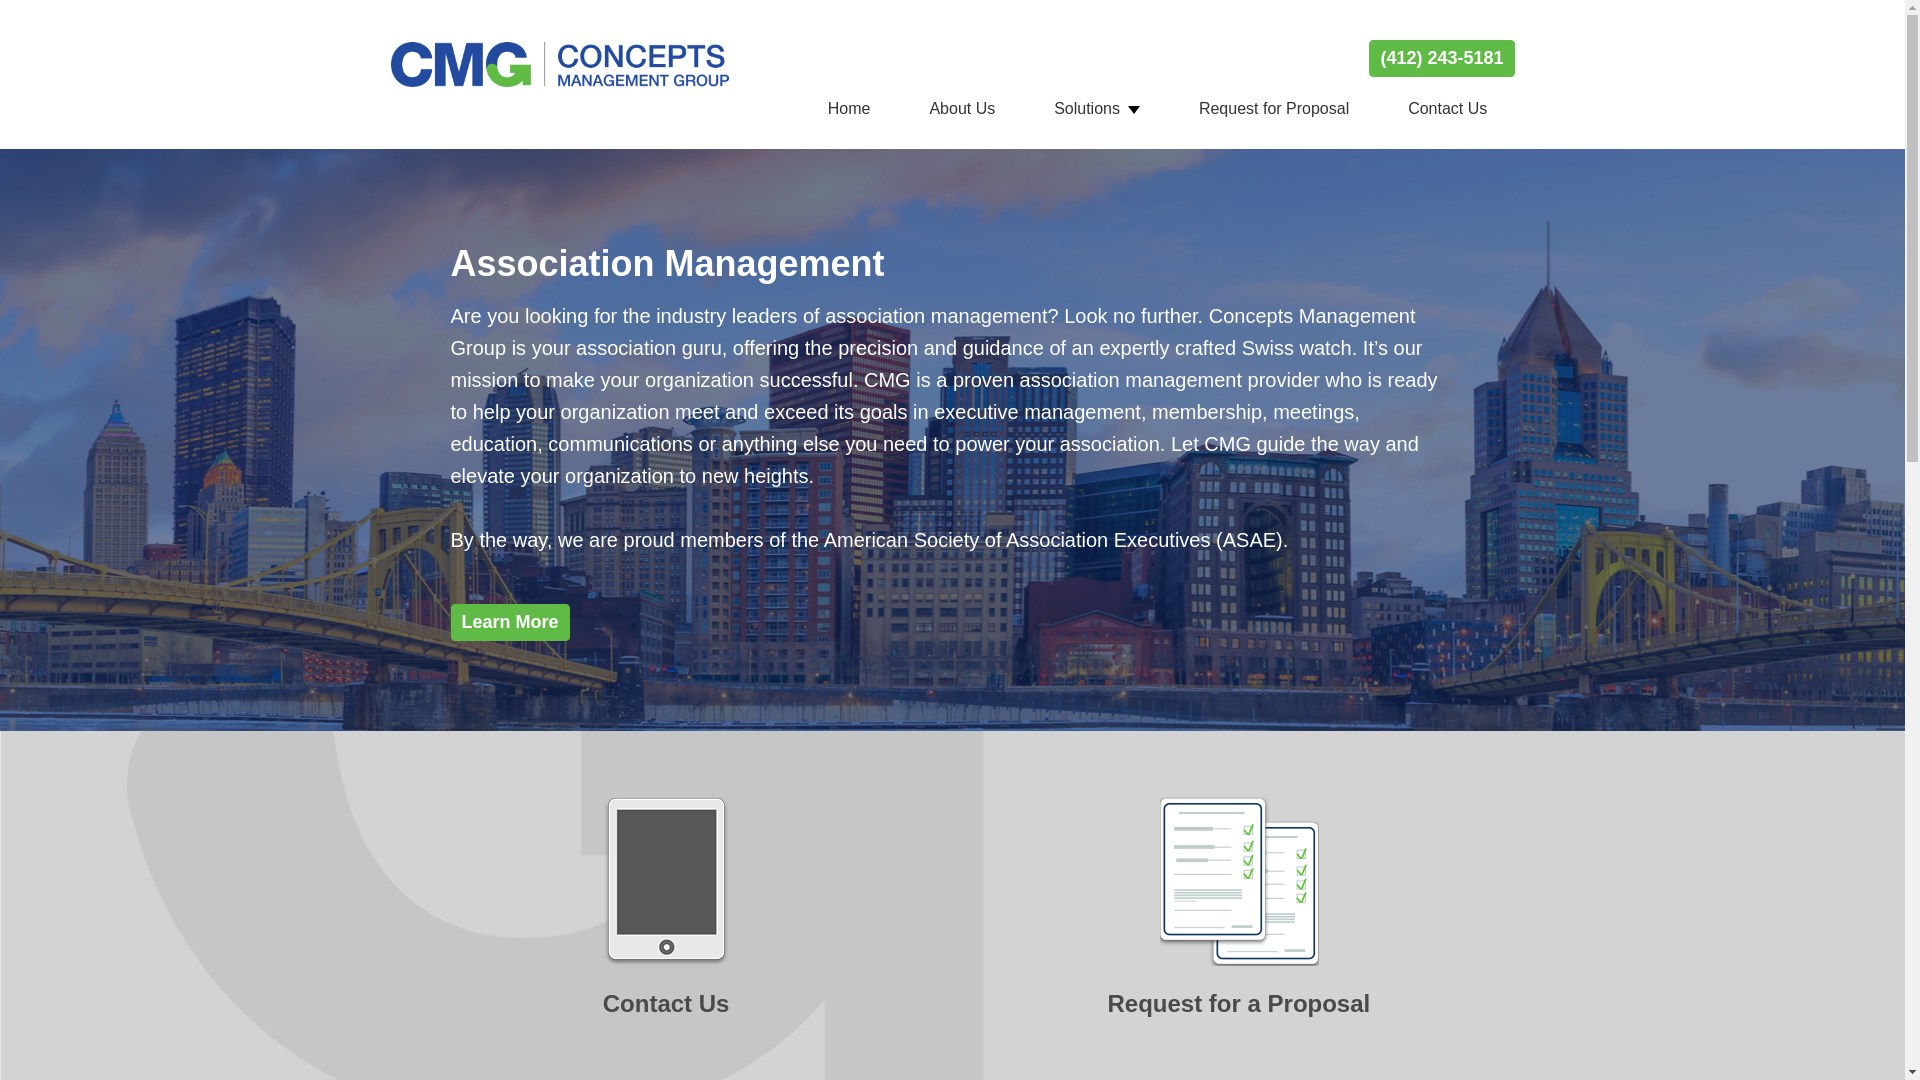  Describe the element at coordinates (508, 622) in the screenshot. I see `Learn More` at that location.